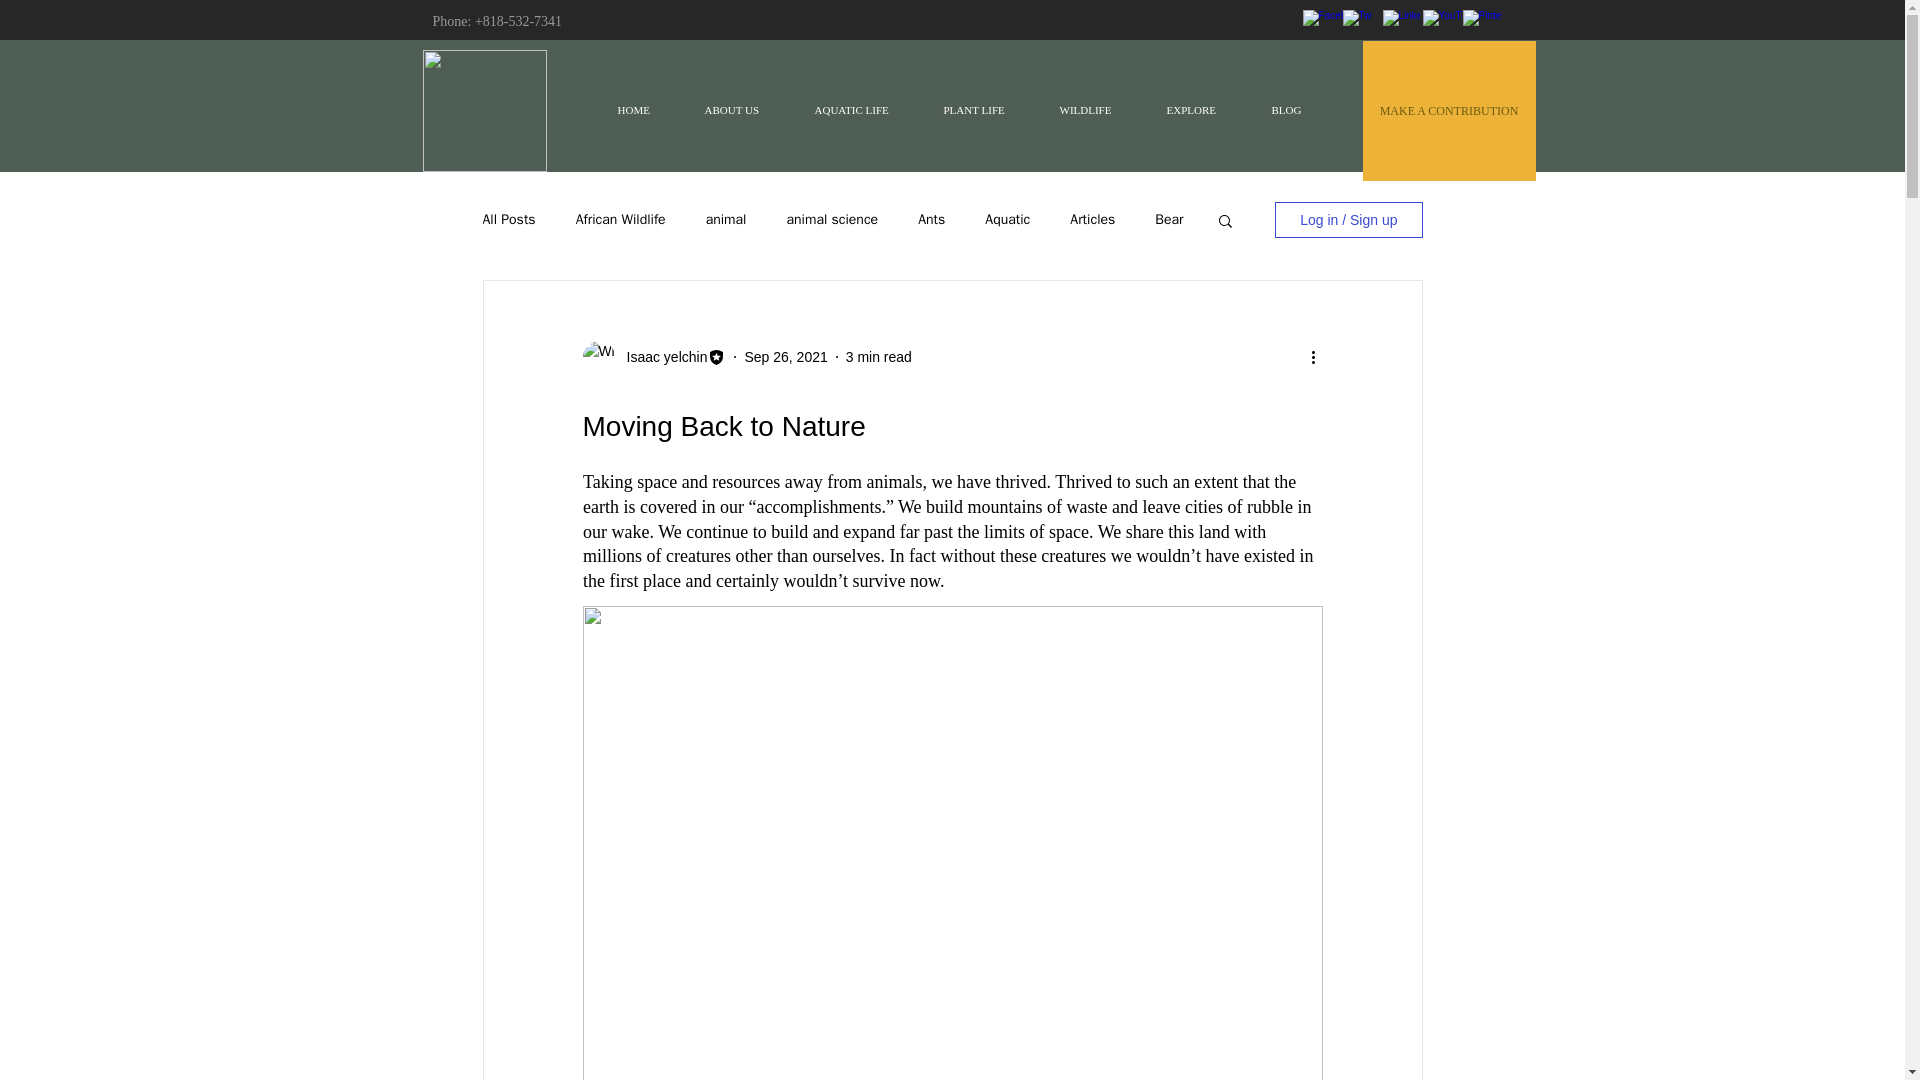 Image resolution: width=1920 pixels, height=1080 pixels. Describe the element at coordinates (1168, 219) in the screenshot. I see `Bear` at that location.